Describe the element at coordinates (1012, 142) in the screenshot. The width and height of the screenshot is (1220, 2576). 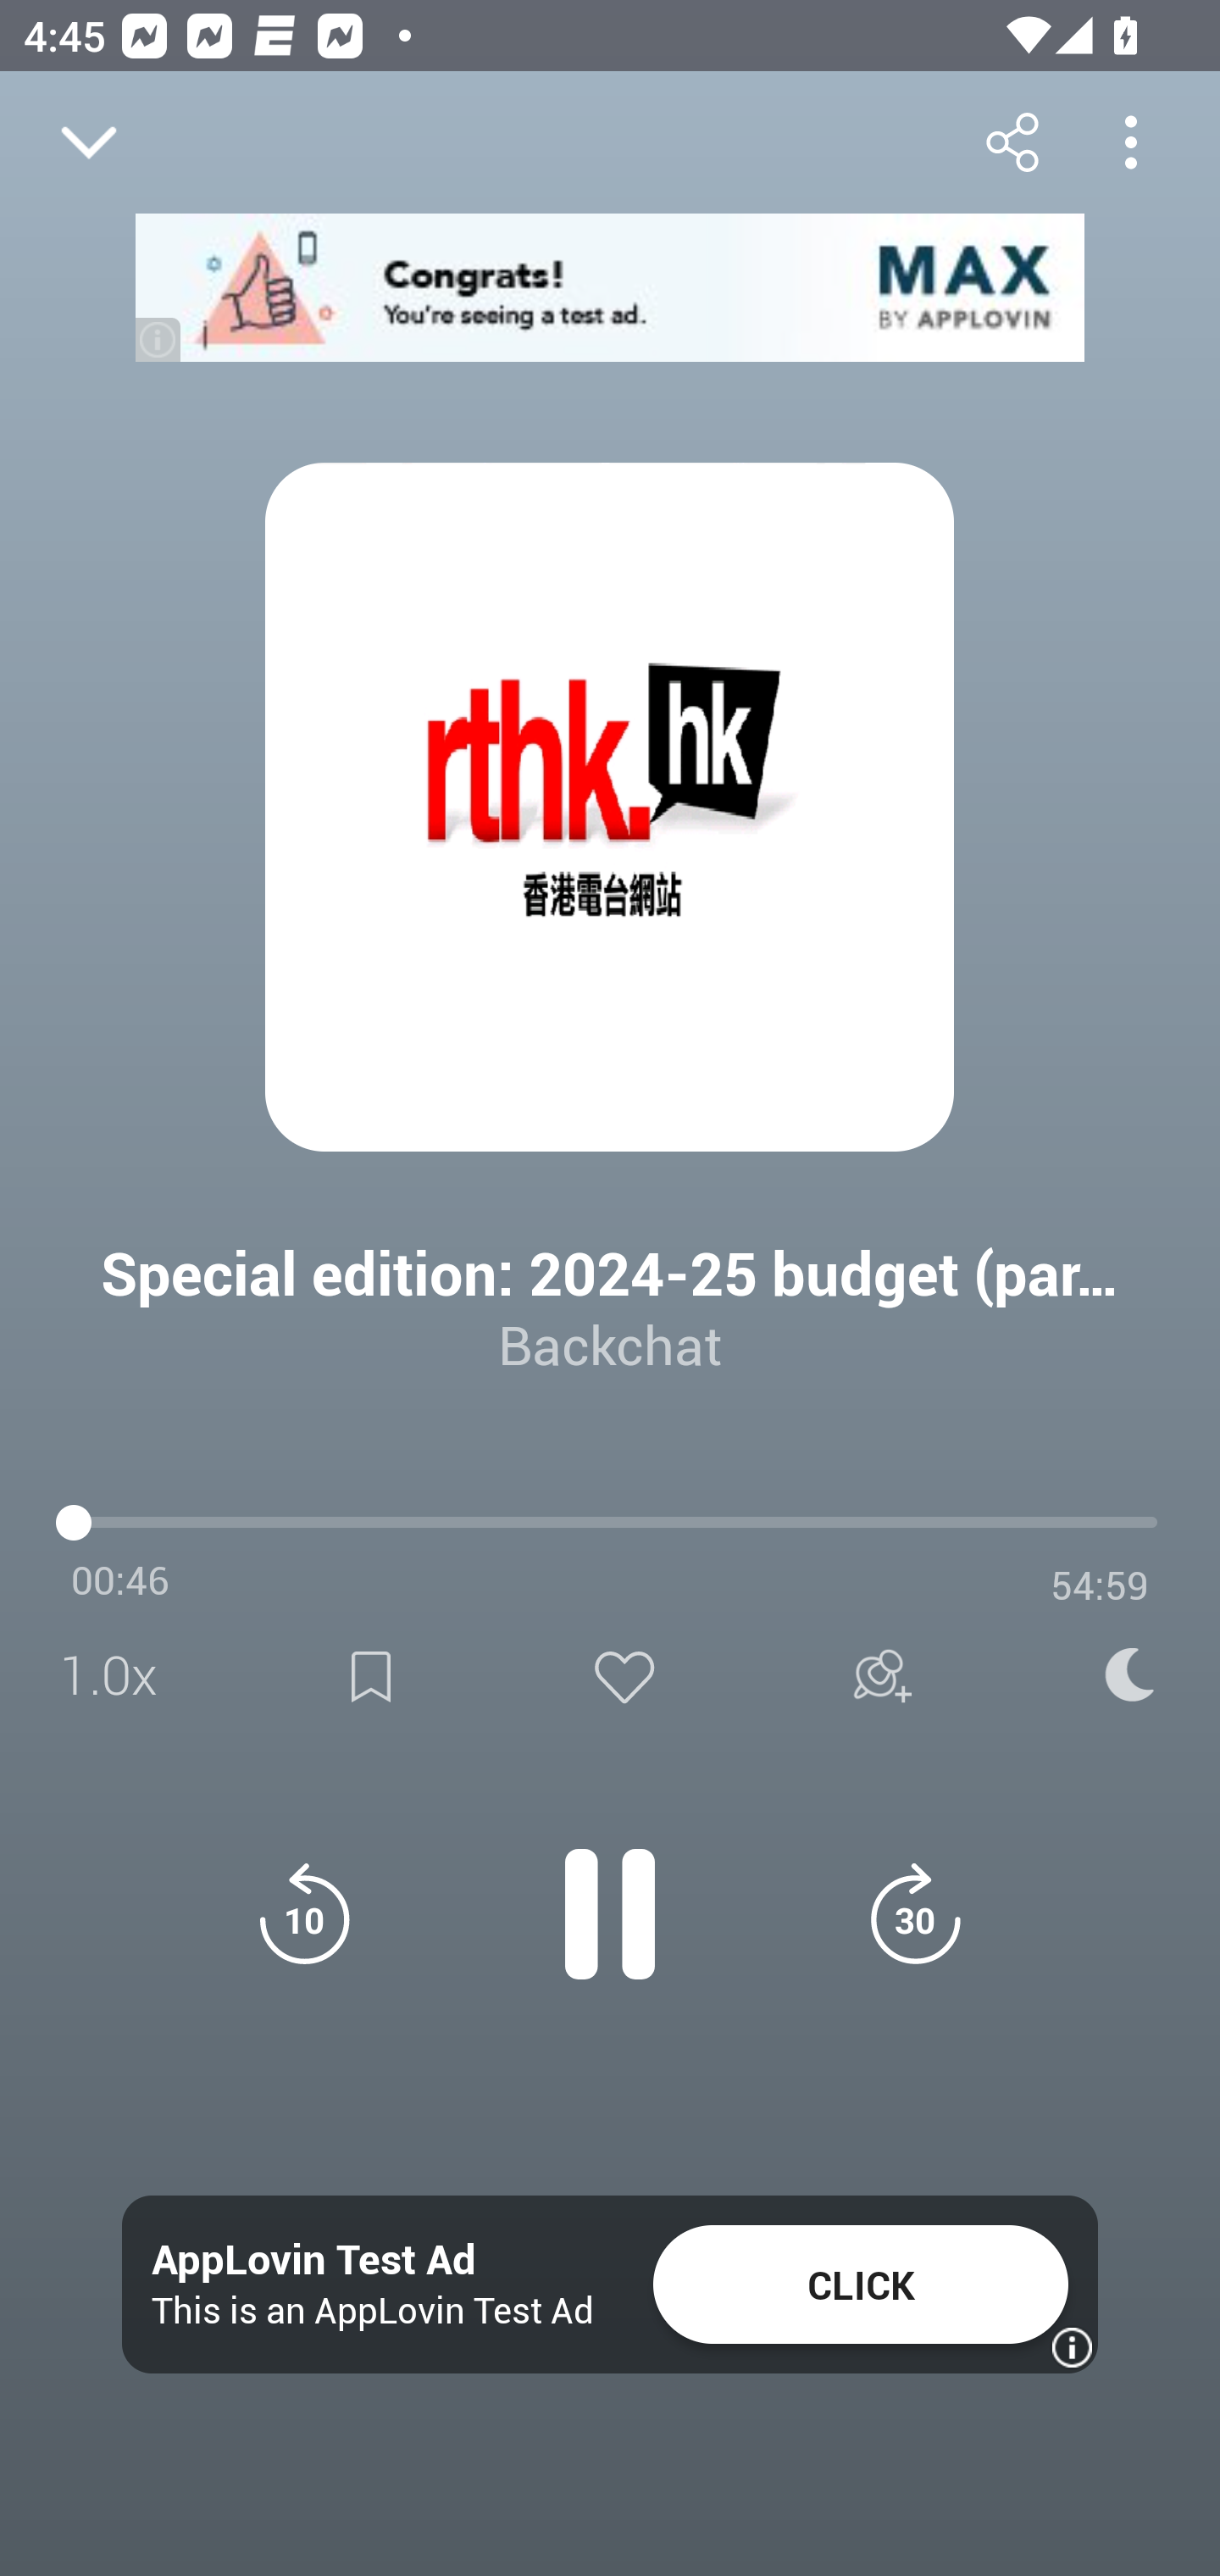
I see `Share` at that location.